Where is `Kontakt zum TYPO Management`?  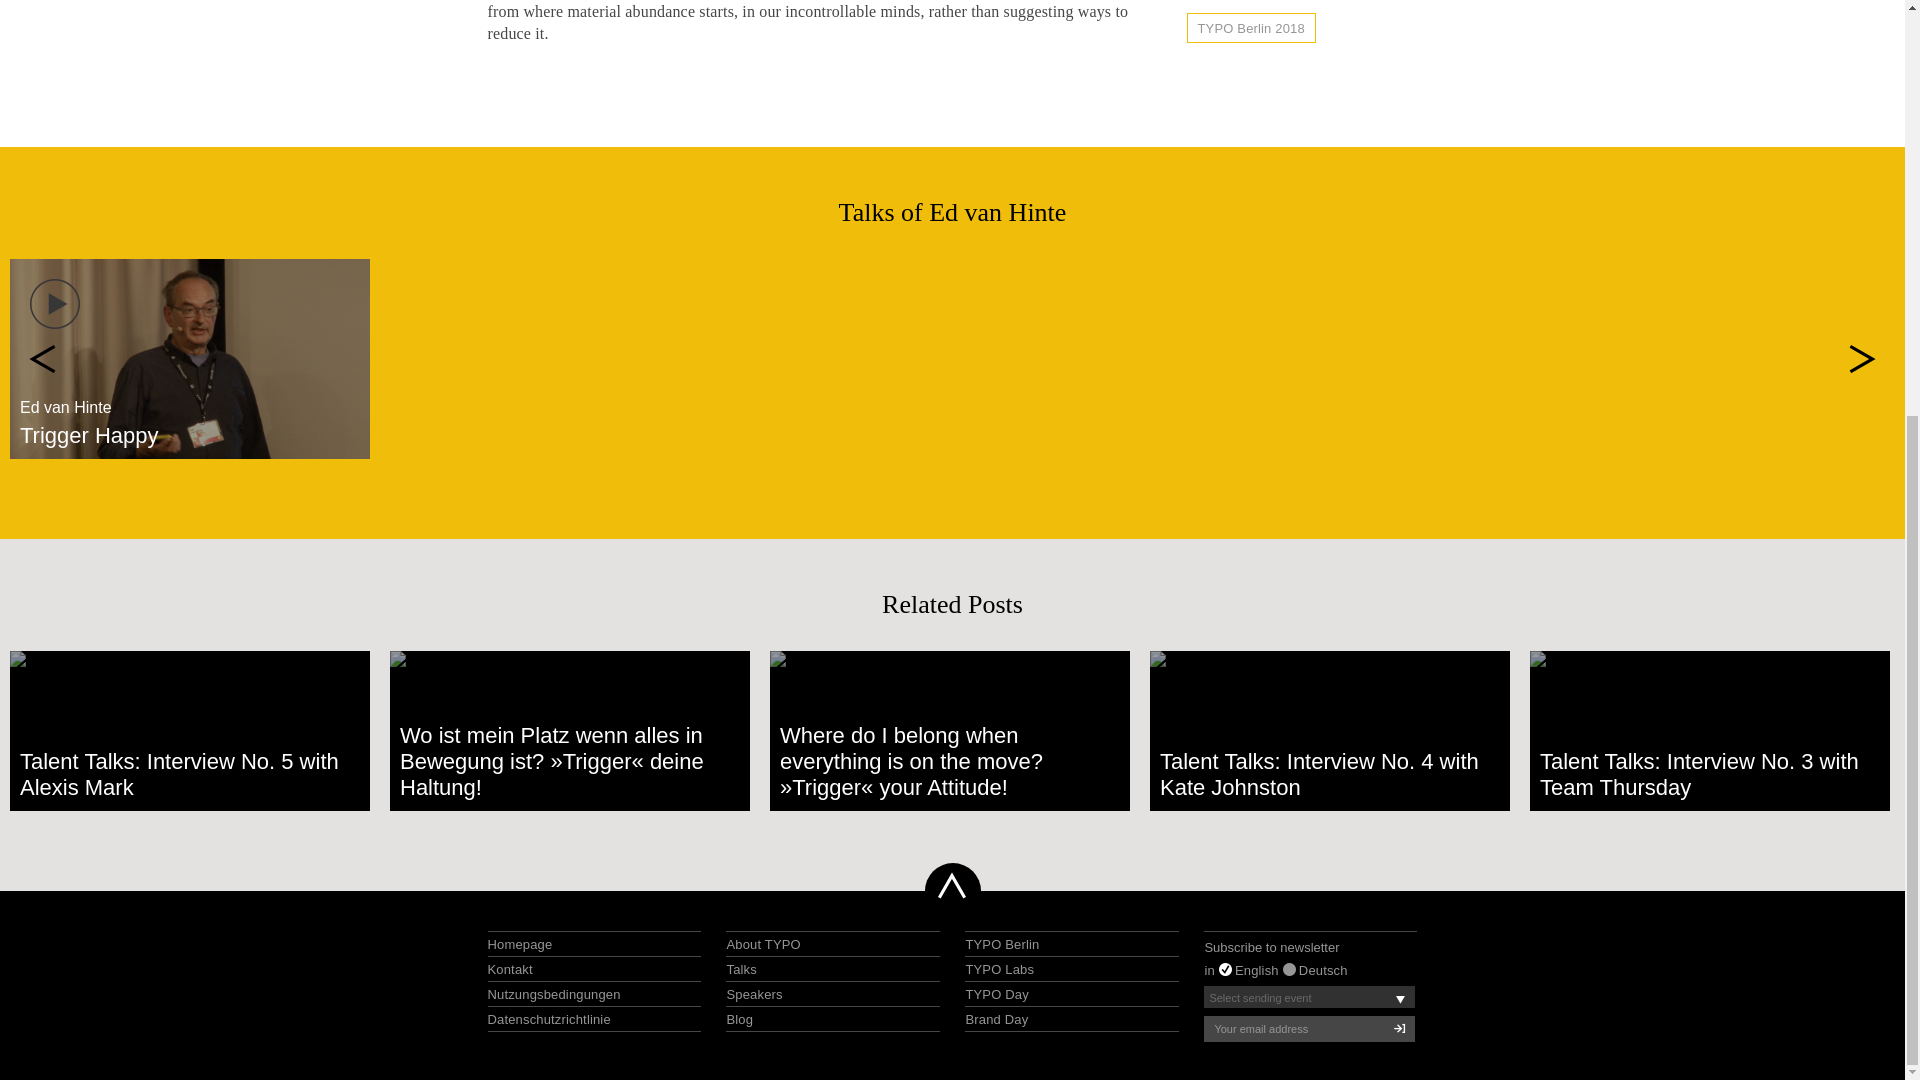
Kontakt zum TYPO Management is located at coordinates (510, 970).